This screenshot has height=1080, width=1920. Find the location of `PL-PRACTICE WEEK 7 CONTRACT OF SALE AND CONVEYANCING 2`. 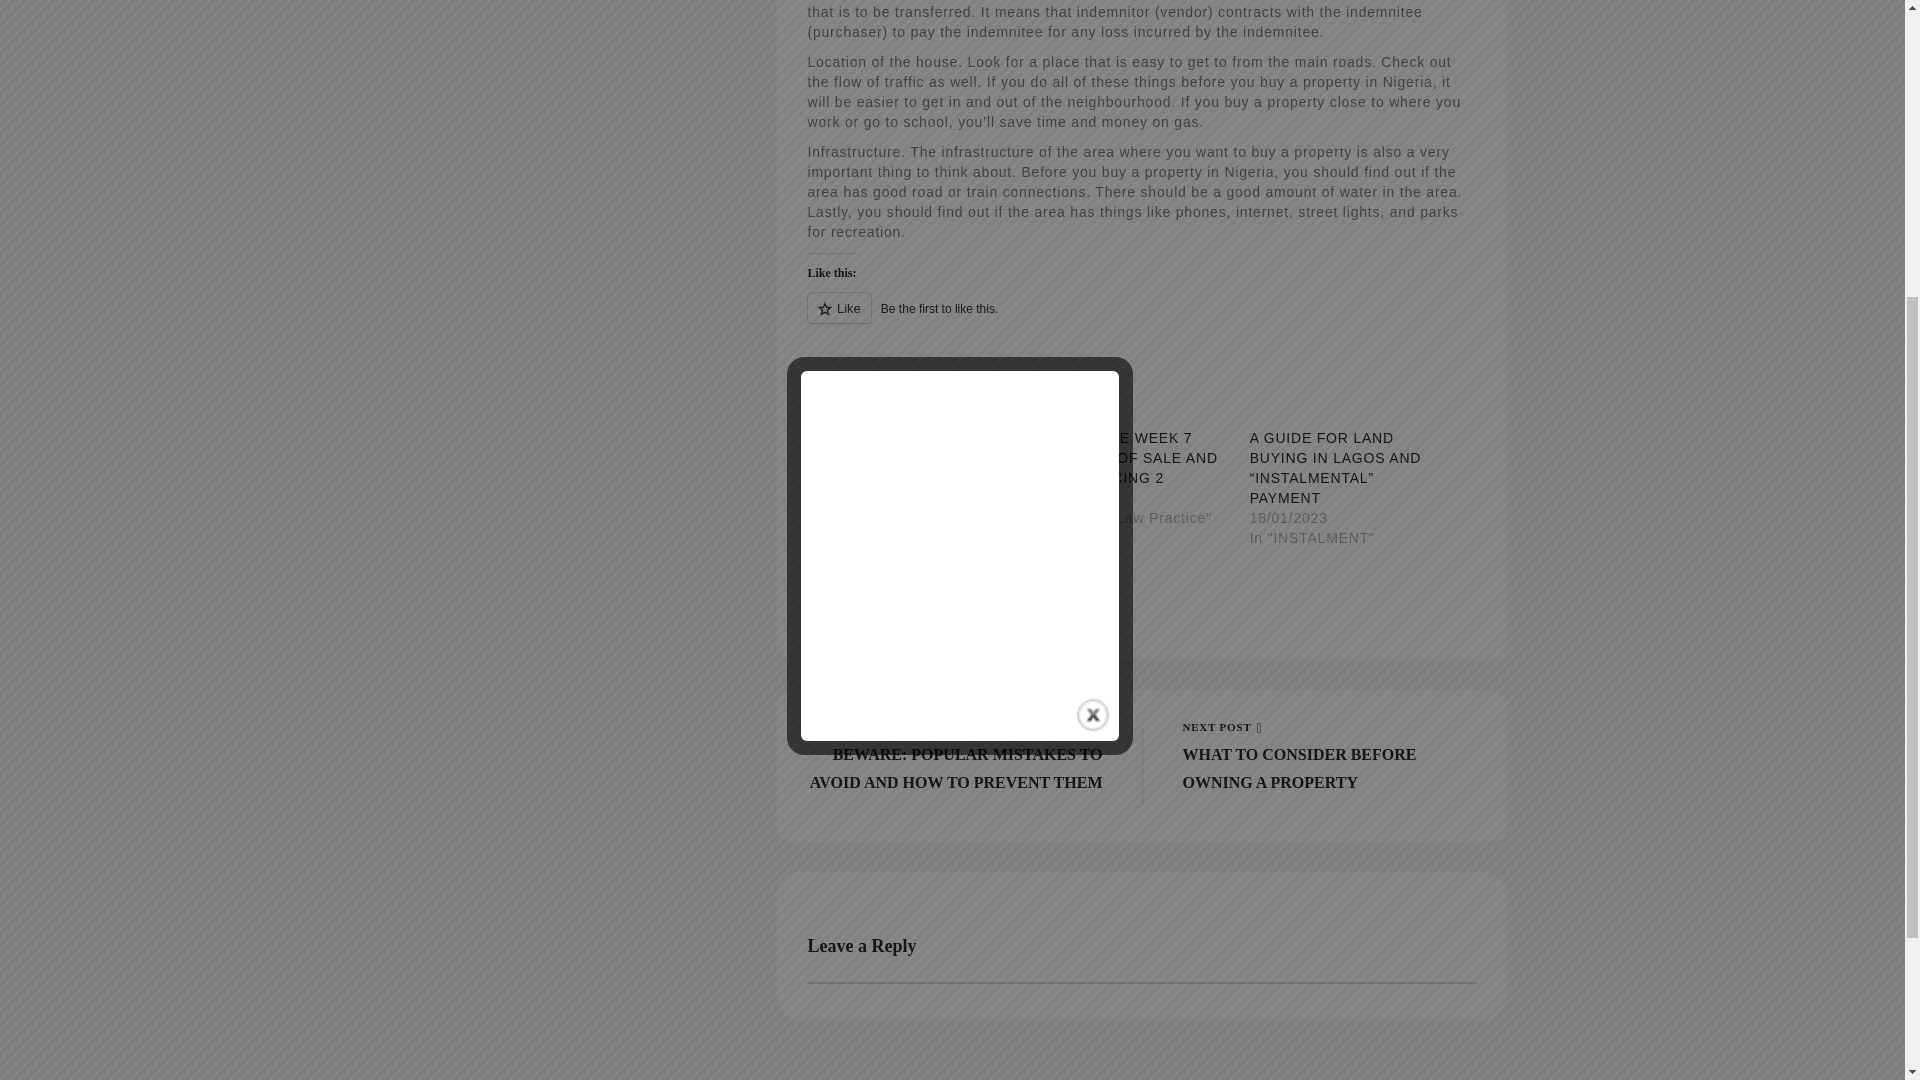

PL-PRACTICE WEEK 7 CONTRACT OF SALE AND CONVEYANCING 2 is located at coordinates (1396, 502).